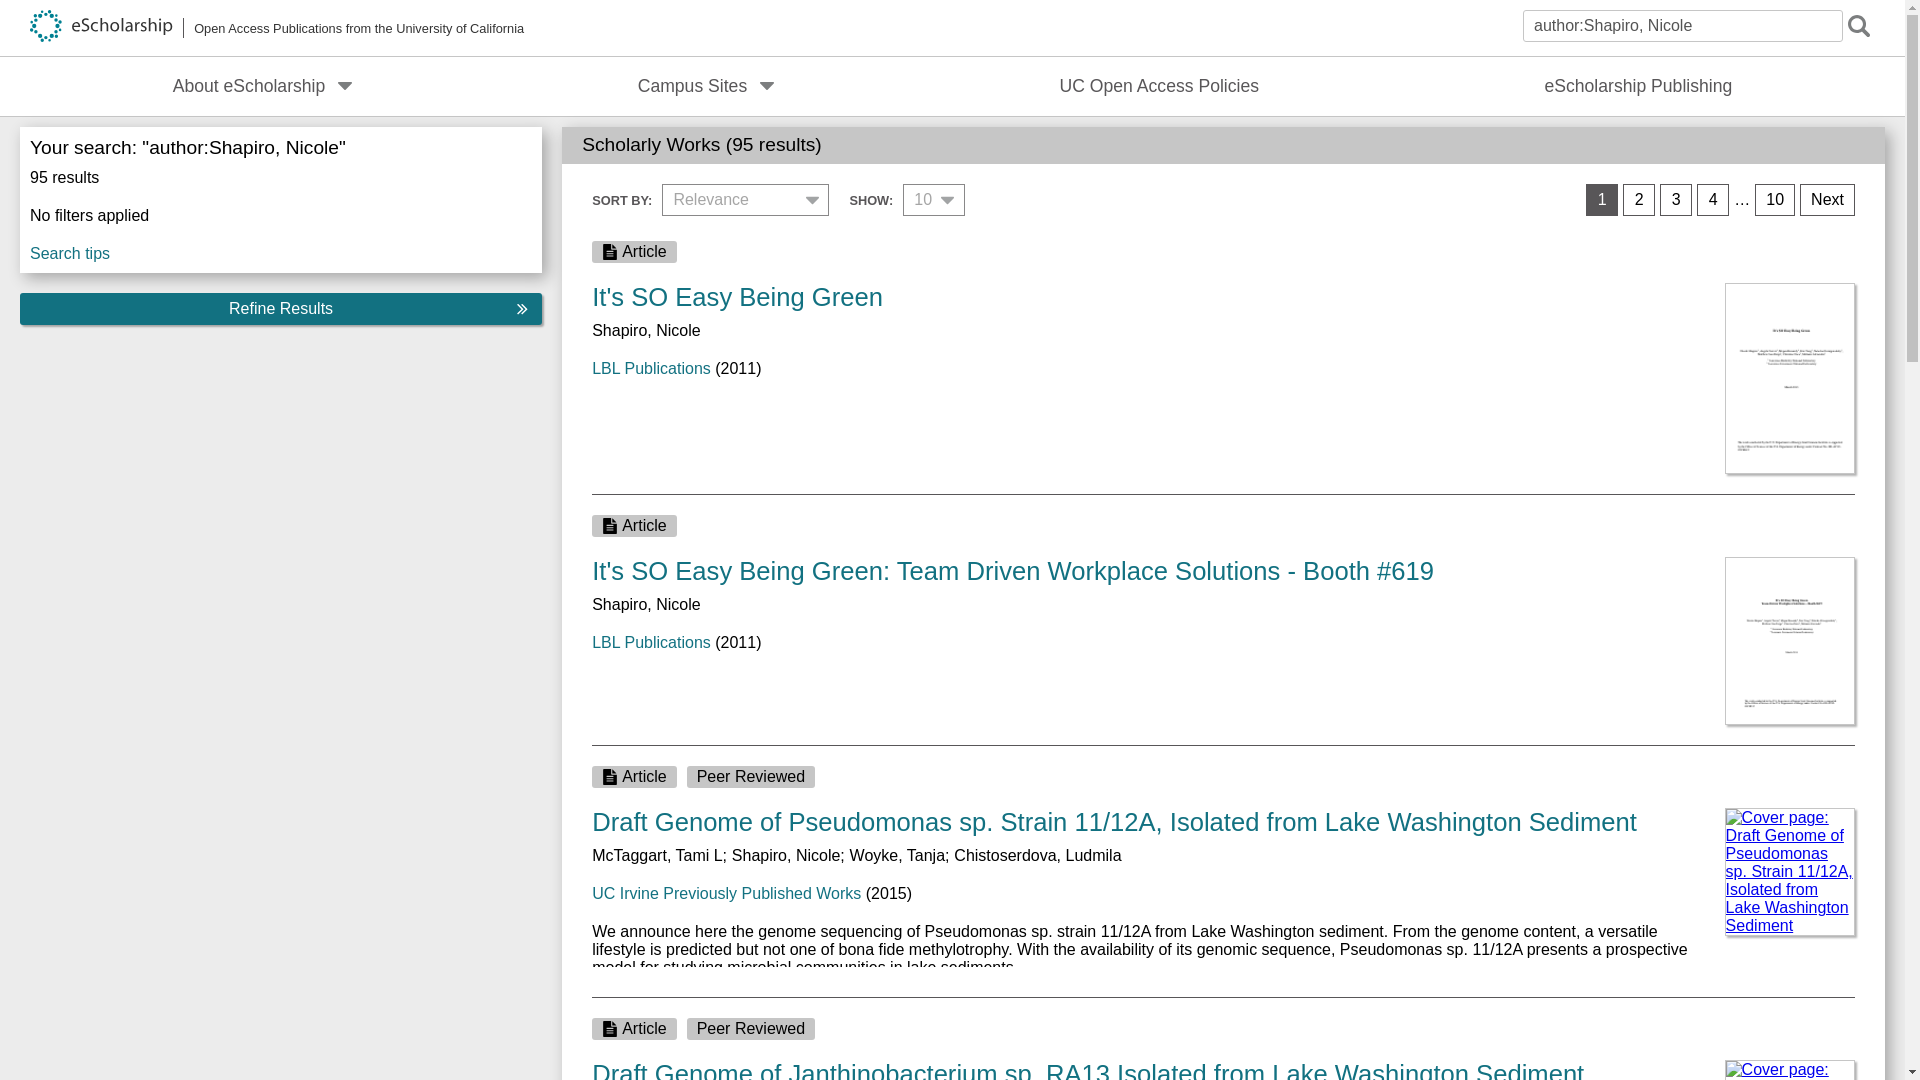 The width and height of the screenshot is (1920, 1080). What do you see at coordinates (1638, 86) in the screenshot?
I see `eScholarship Publishing` at bounding box center [1638, 86].